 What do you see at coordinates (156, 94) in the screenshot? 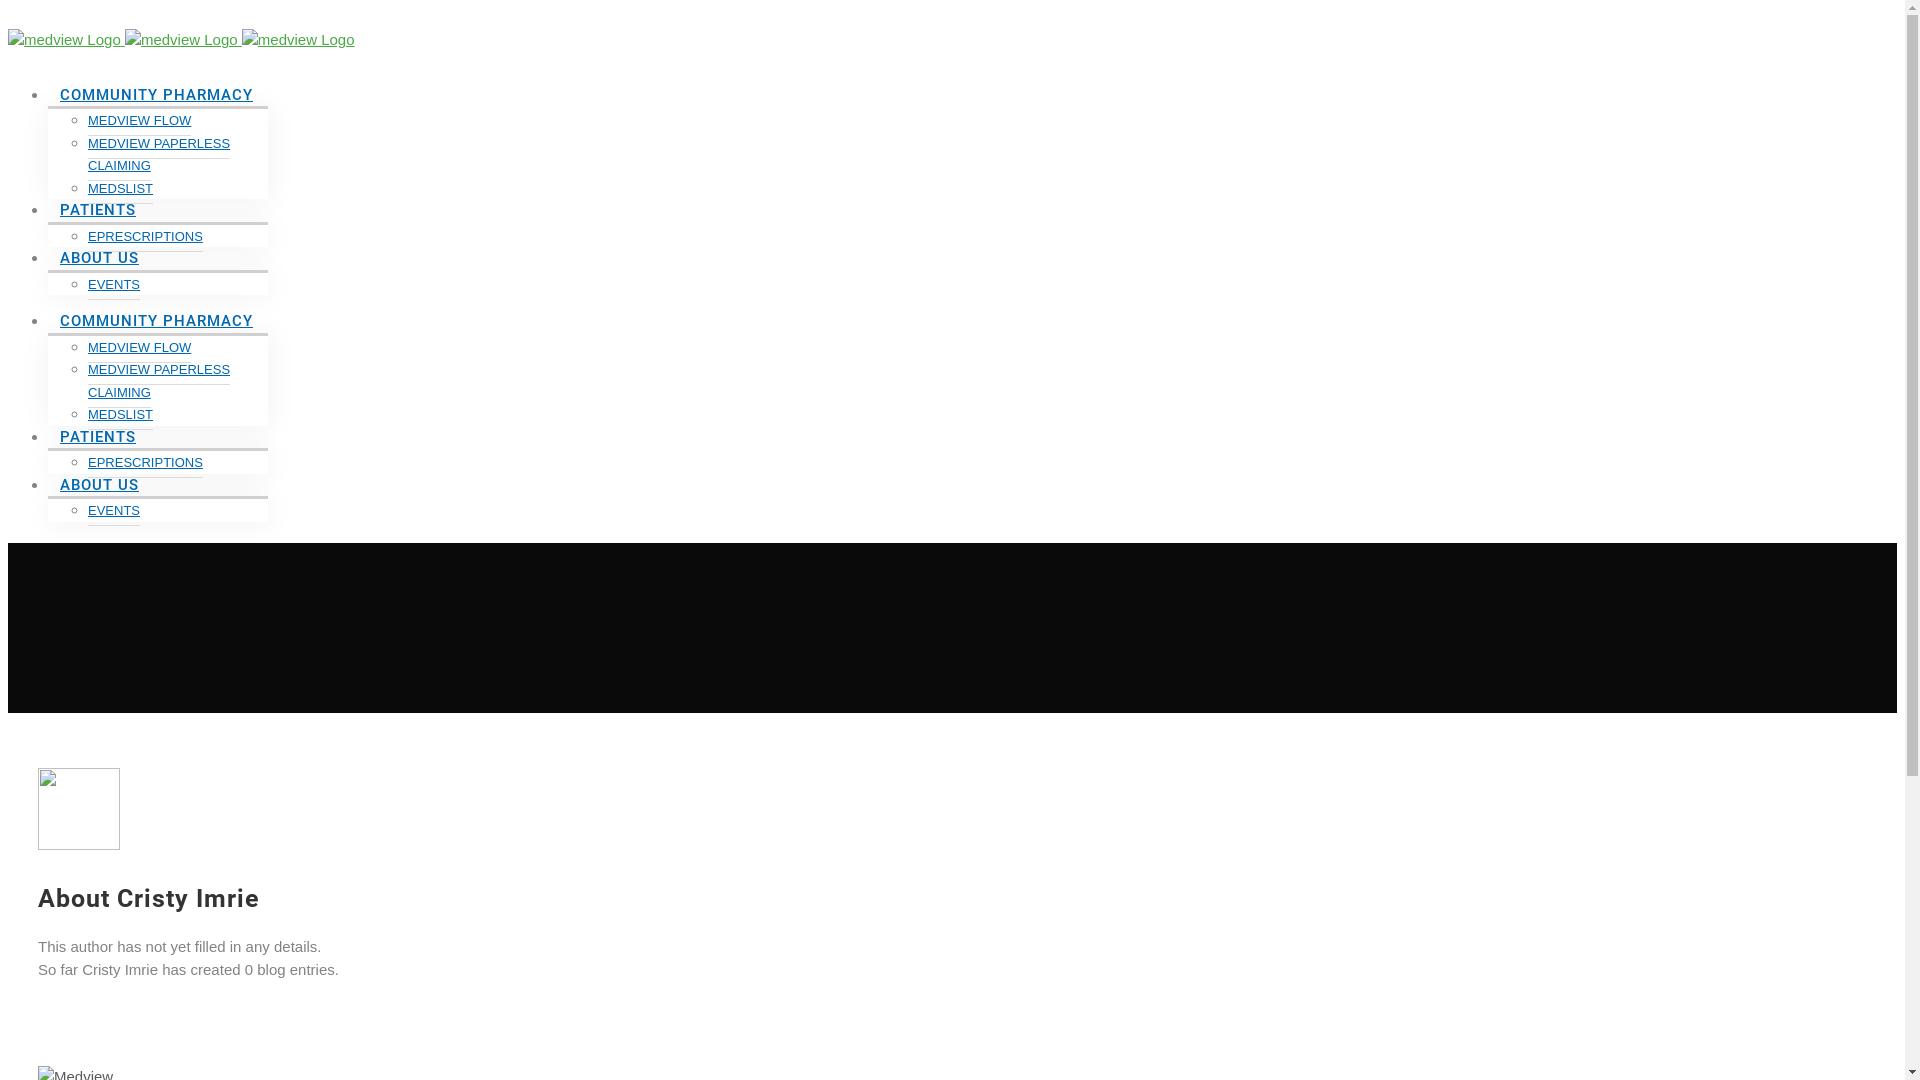
I see `COMMUNITY PHARMACY` at bounding box center [156, 94].